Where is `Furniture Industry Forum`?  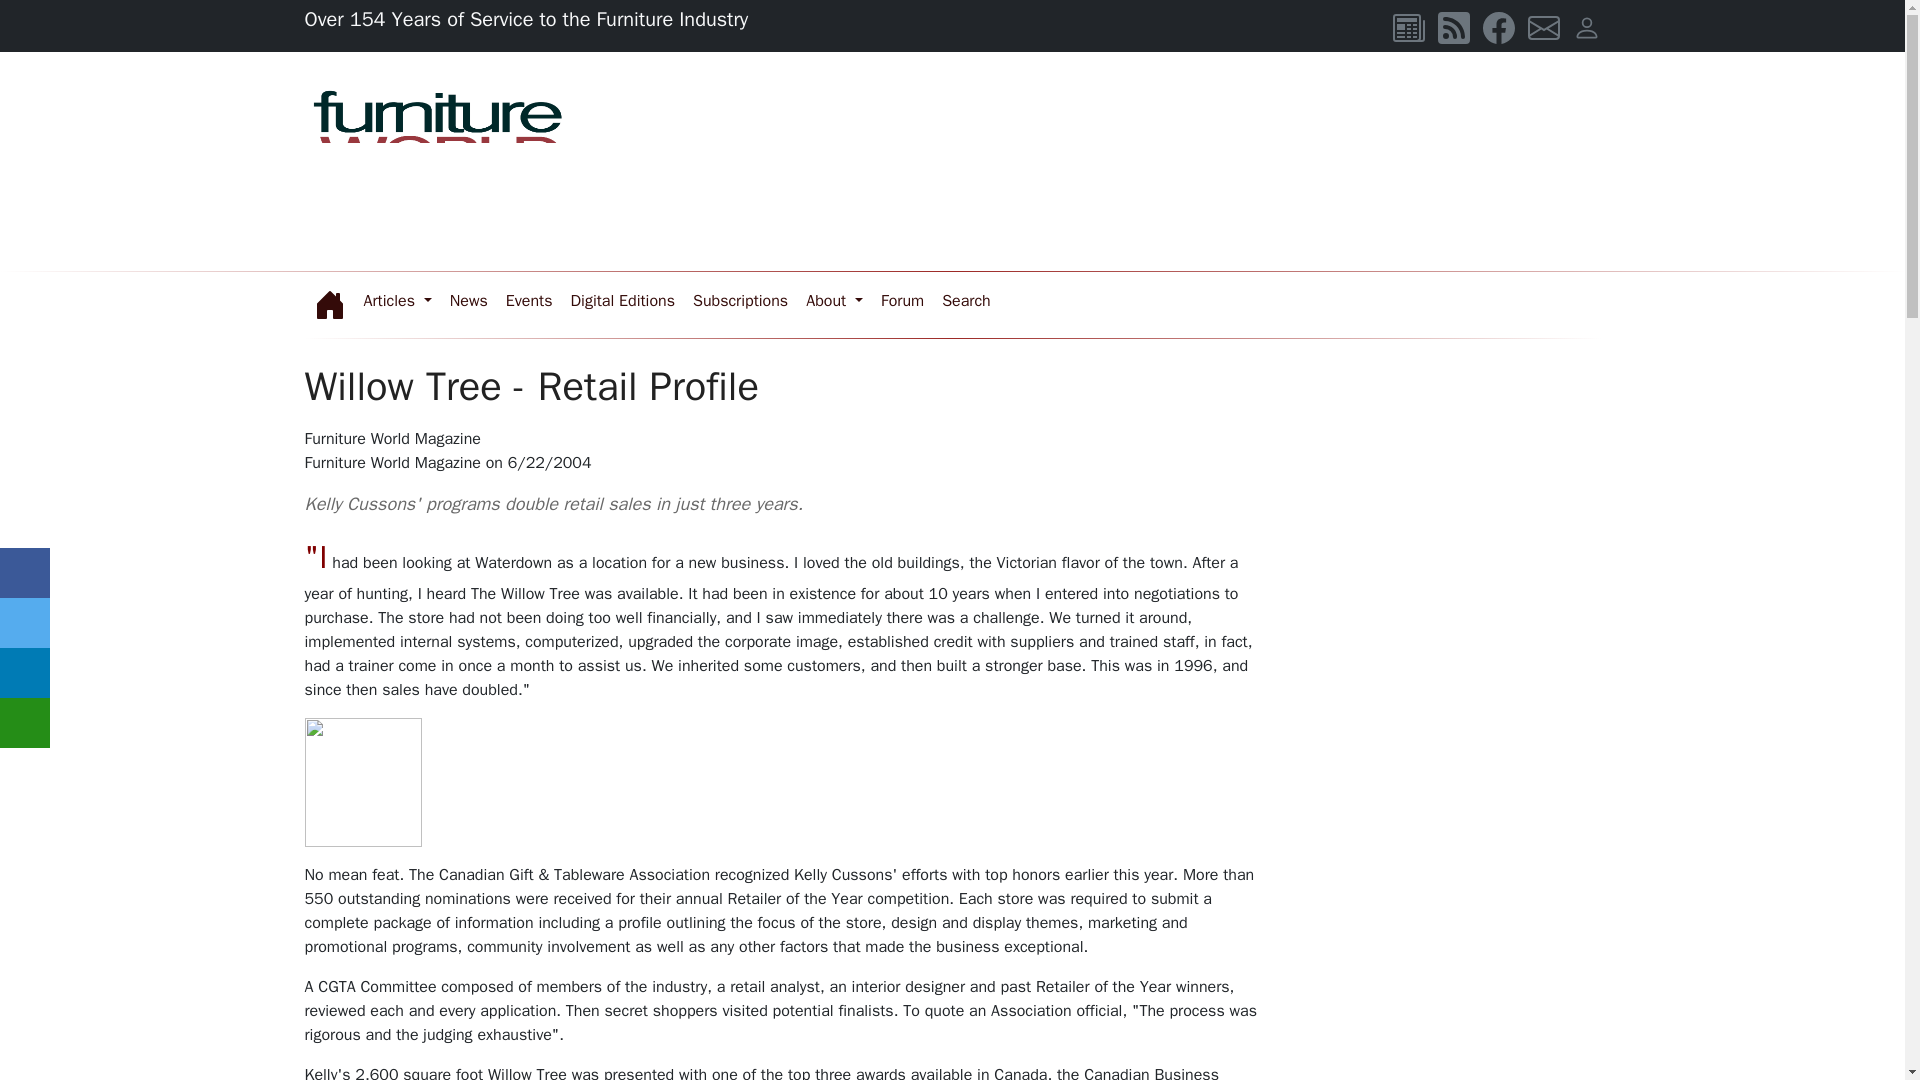 Furniture Industry Forum is located at coordinates (966, 300).